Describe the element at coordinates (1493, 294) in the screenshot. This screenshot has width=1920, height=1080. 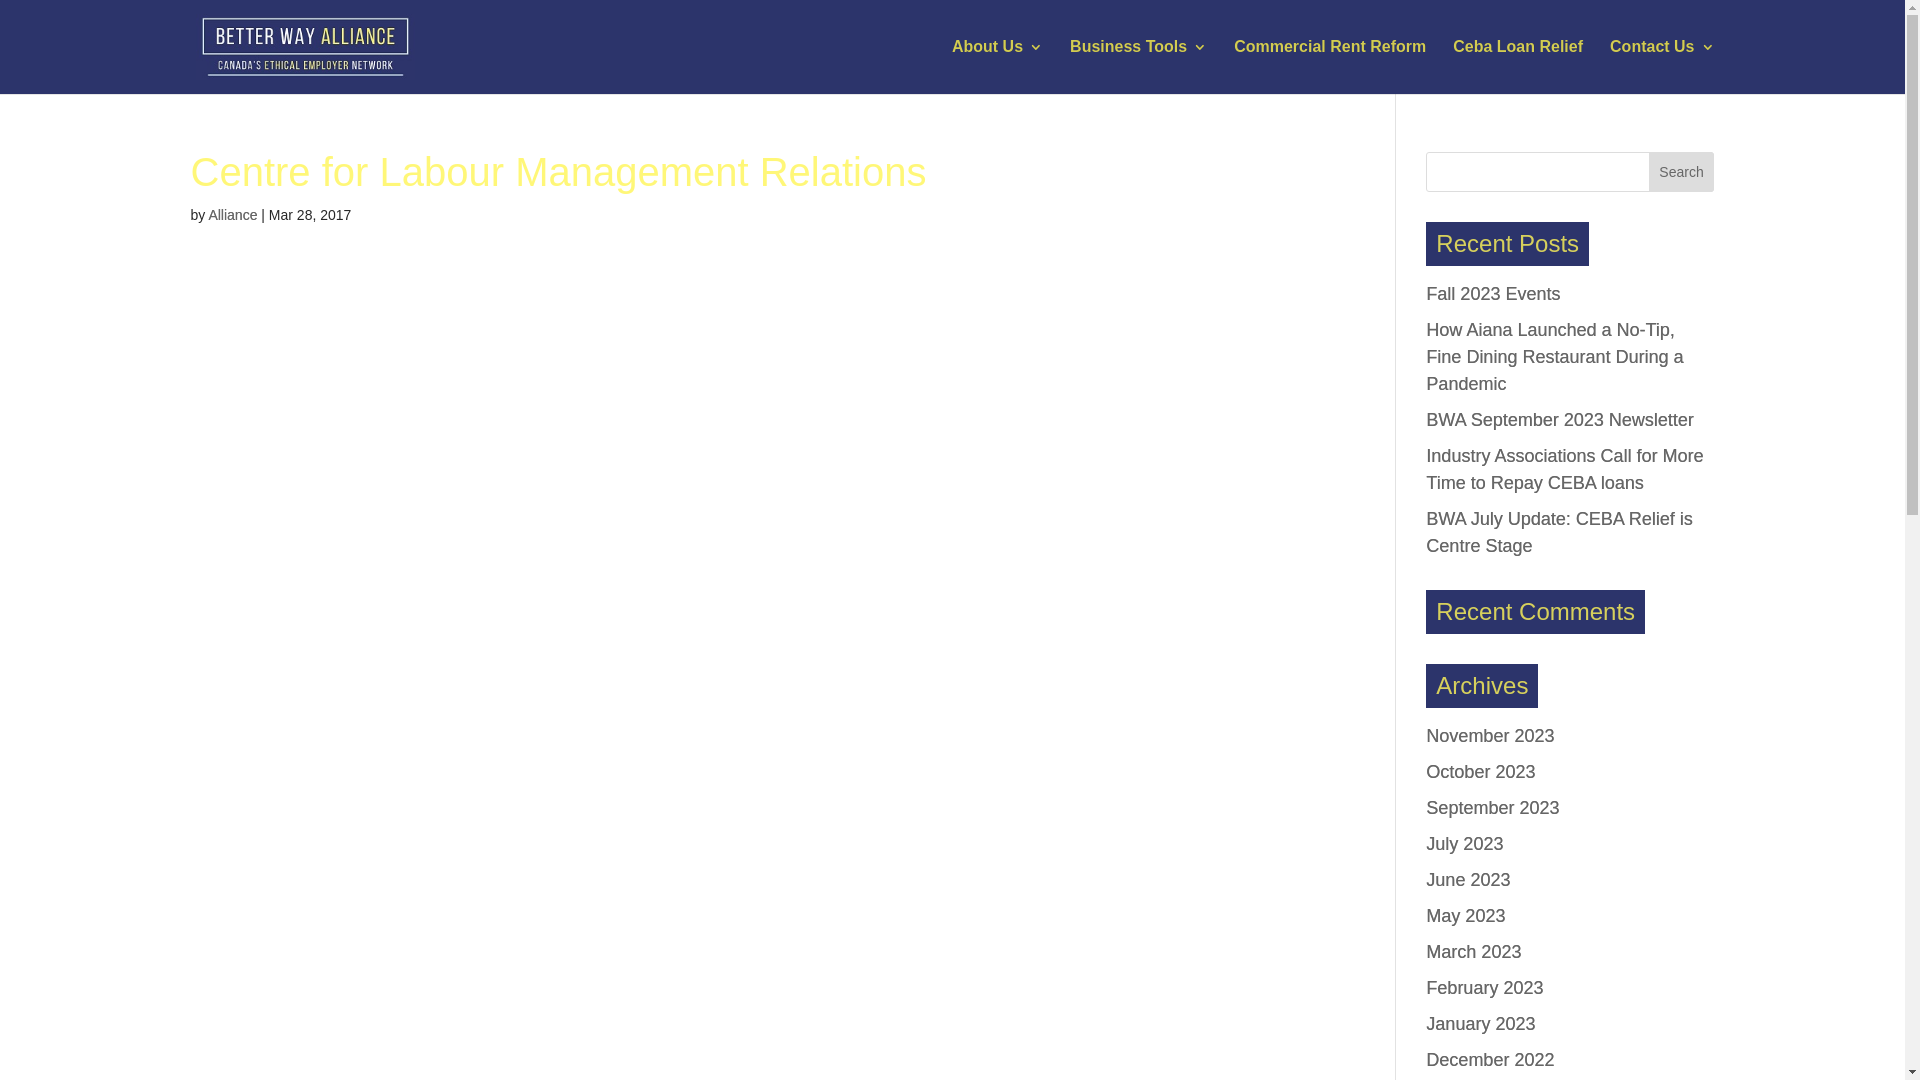
I see `Fall 2023 Events` at that location.